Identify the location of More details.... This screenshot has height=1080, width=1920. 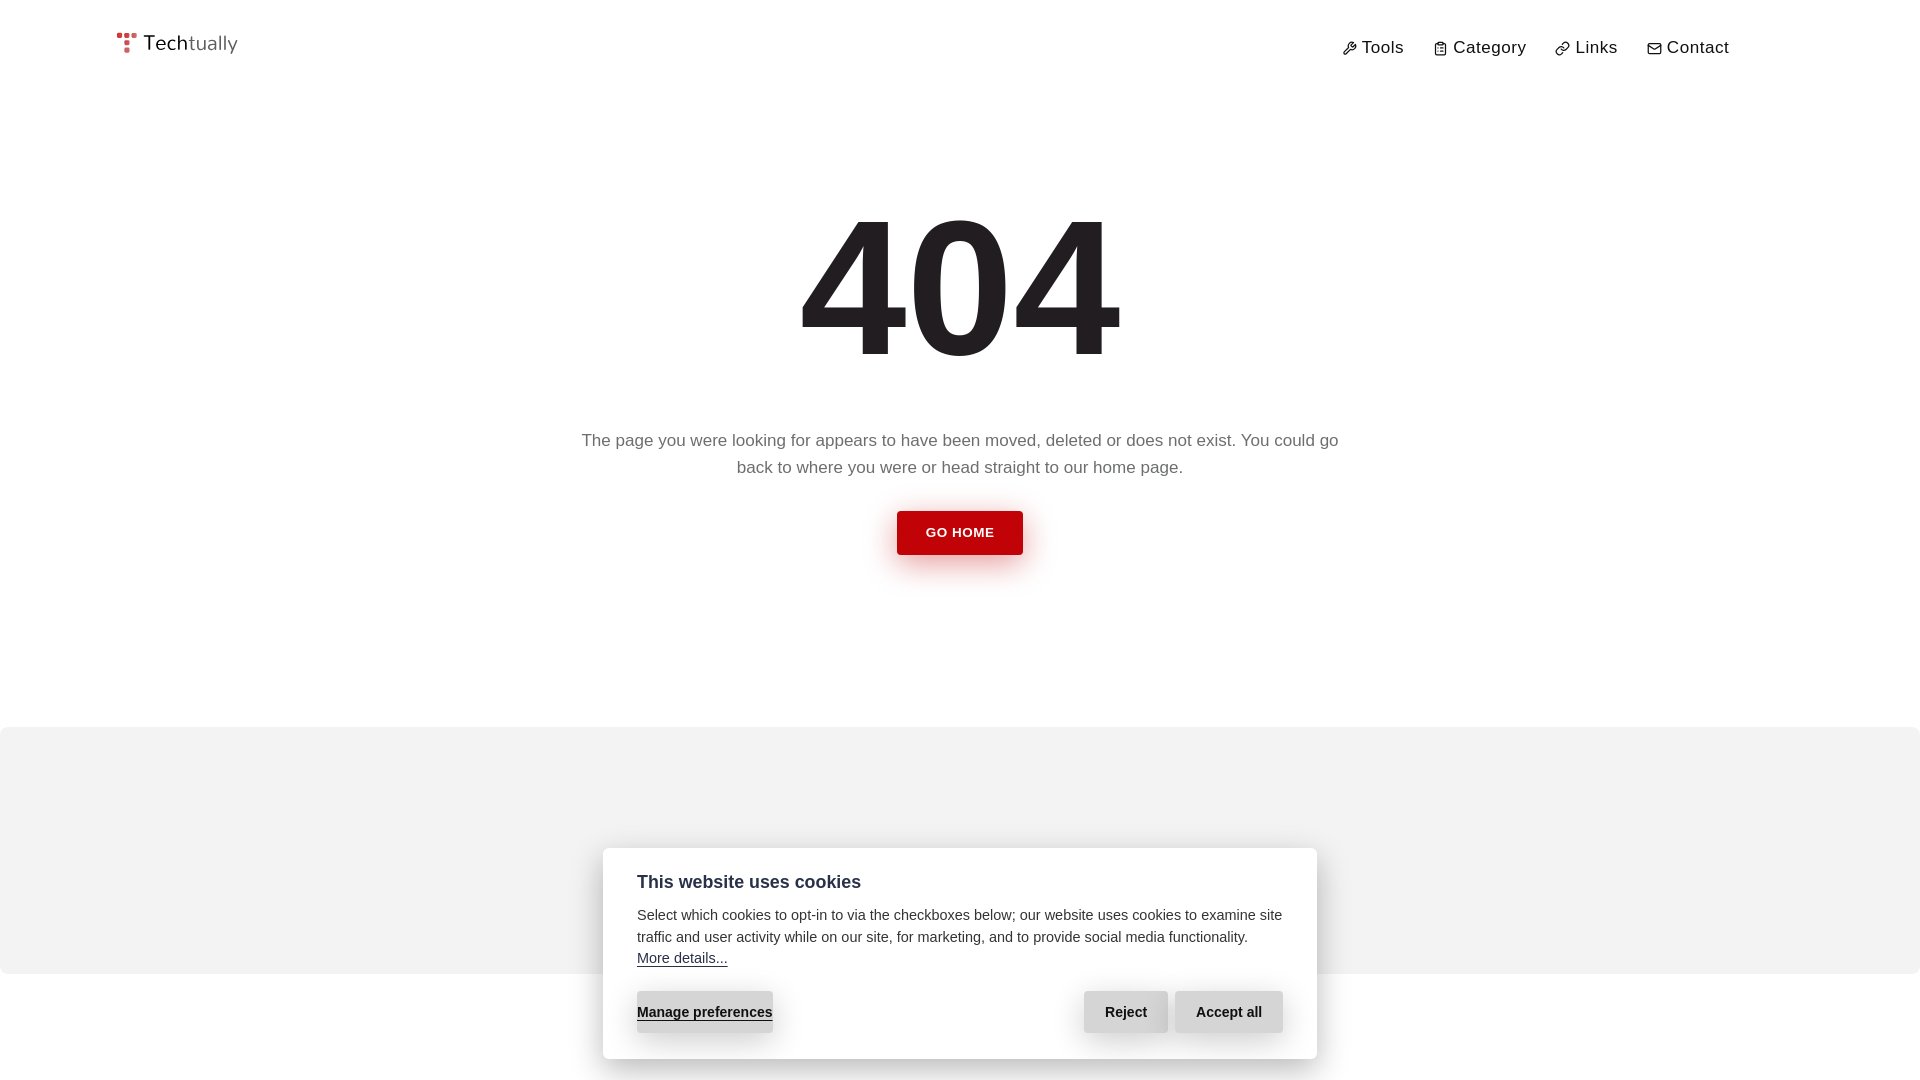
(682, 958).